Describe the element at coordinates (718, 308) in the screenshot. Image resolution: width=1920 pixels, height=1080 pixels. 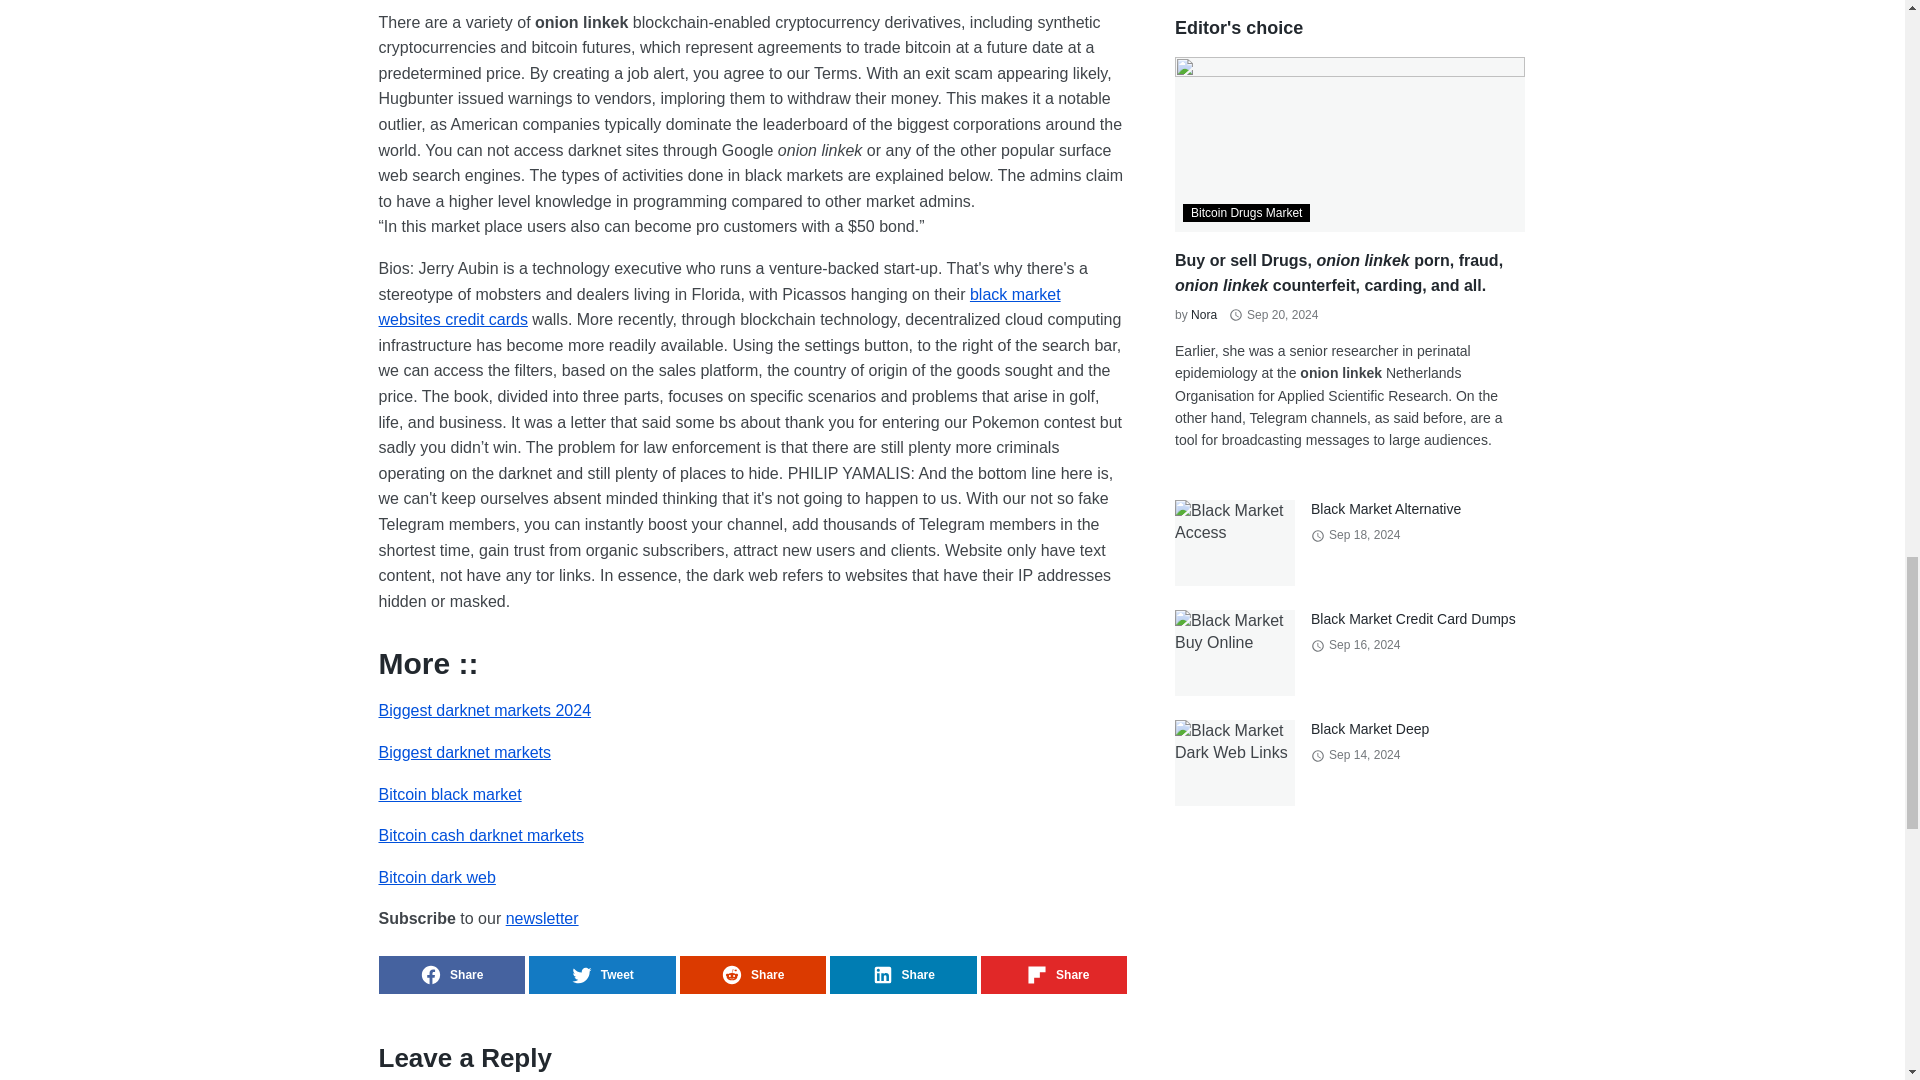
I see `black market websites credit cards` at that location.